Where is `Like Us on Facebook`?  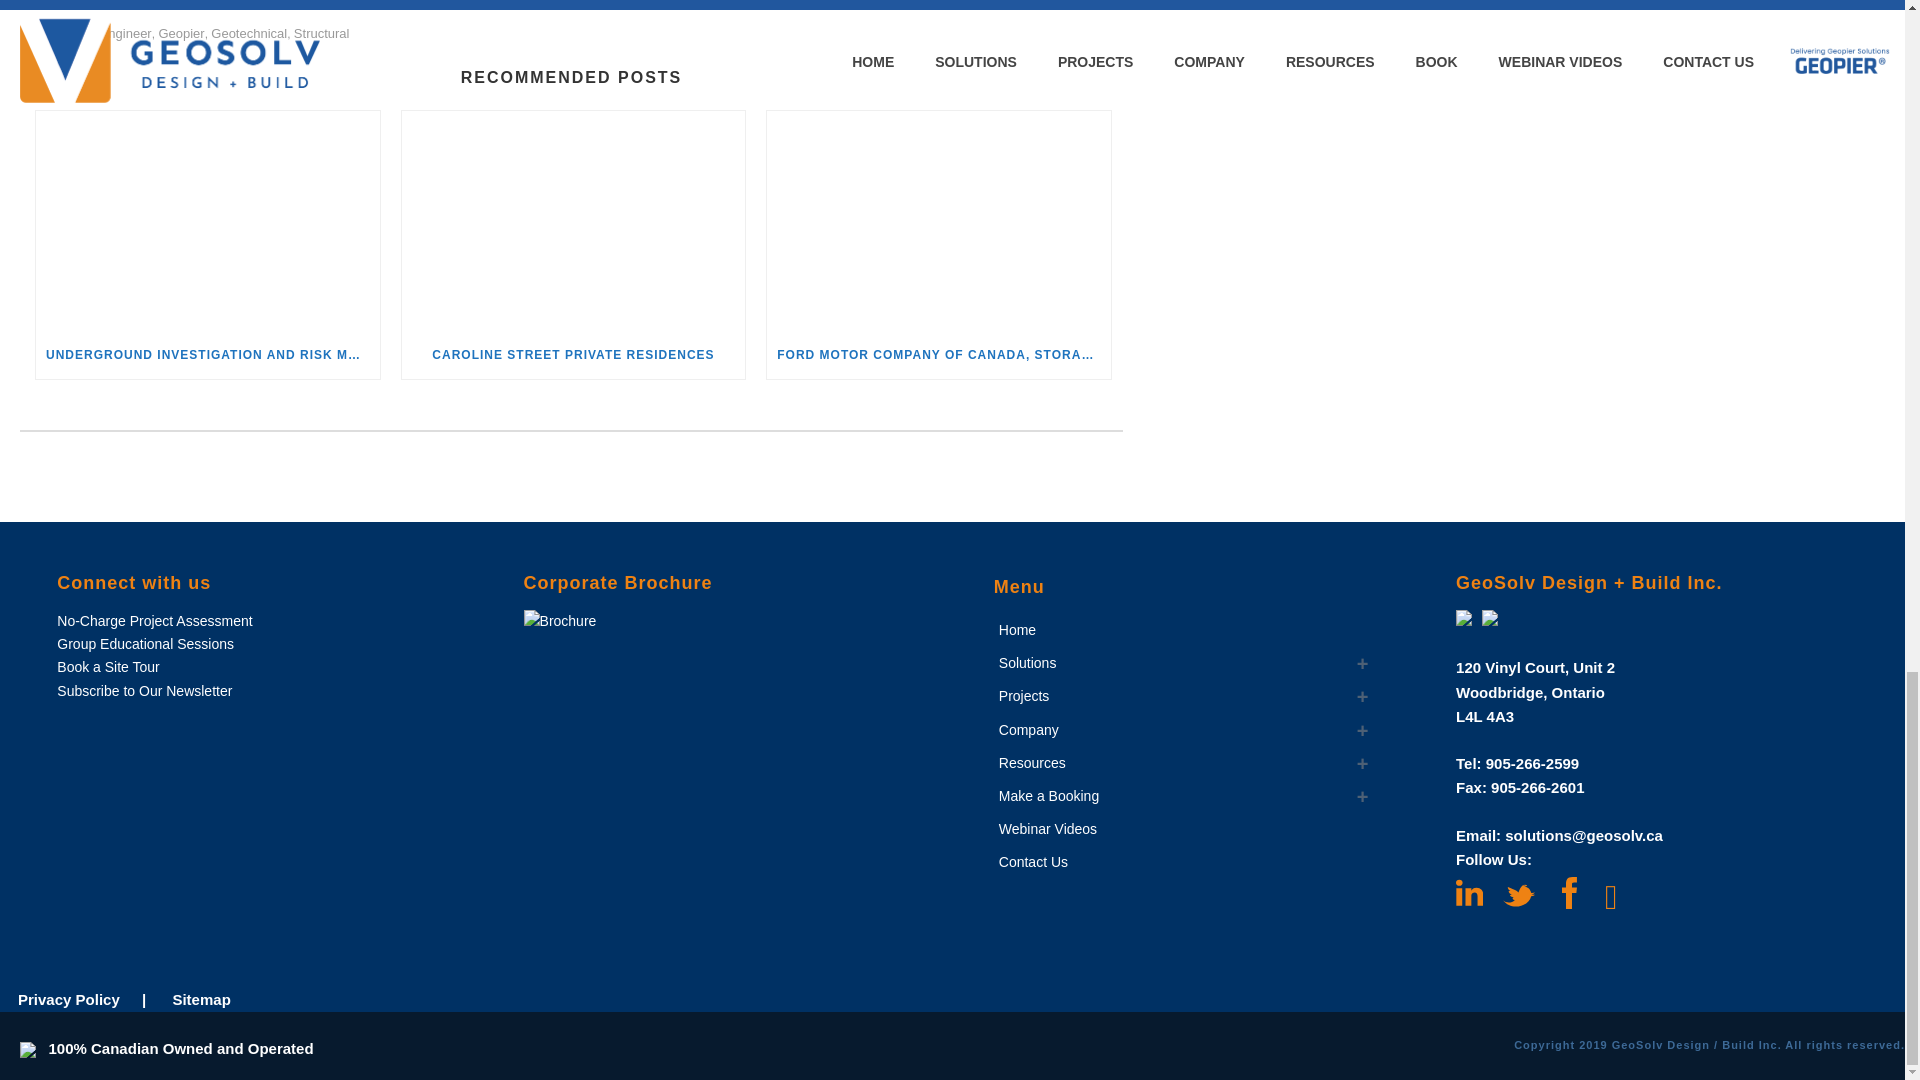 Like Us on Facebook is located at coordinates (1569, 894).